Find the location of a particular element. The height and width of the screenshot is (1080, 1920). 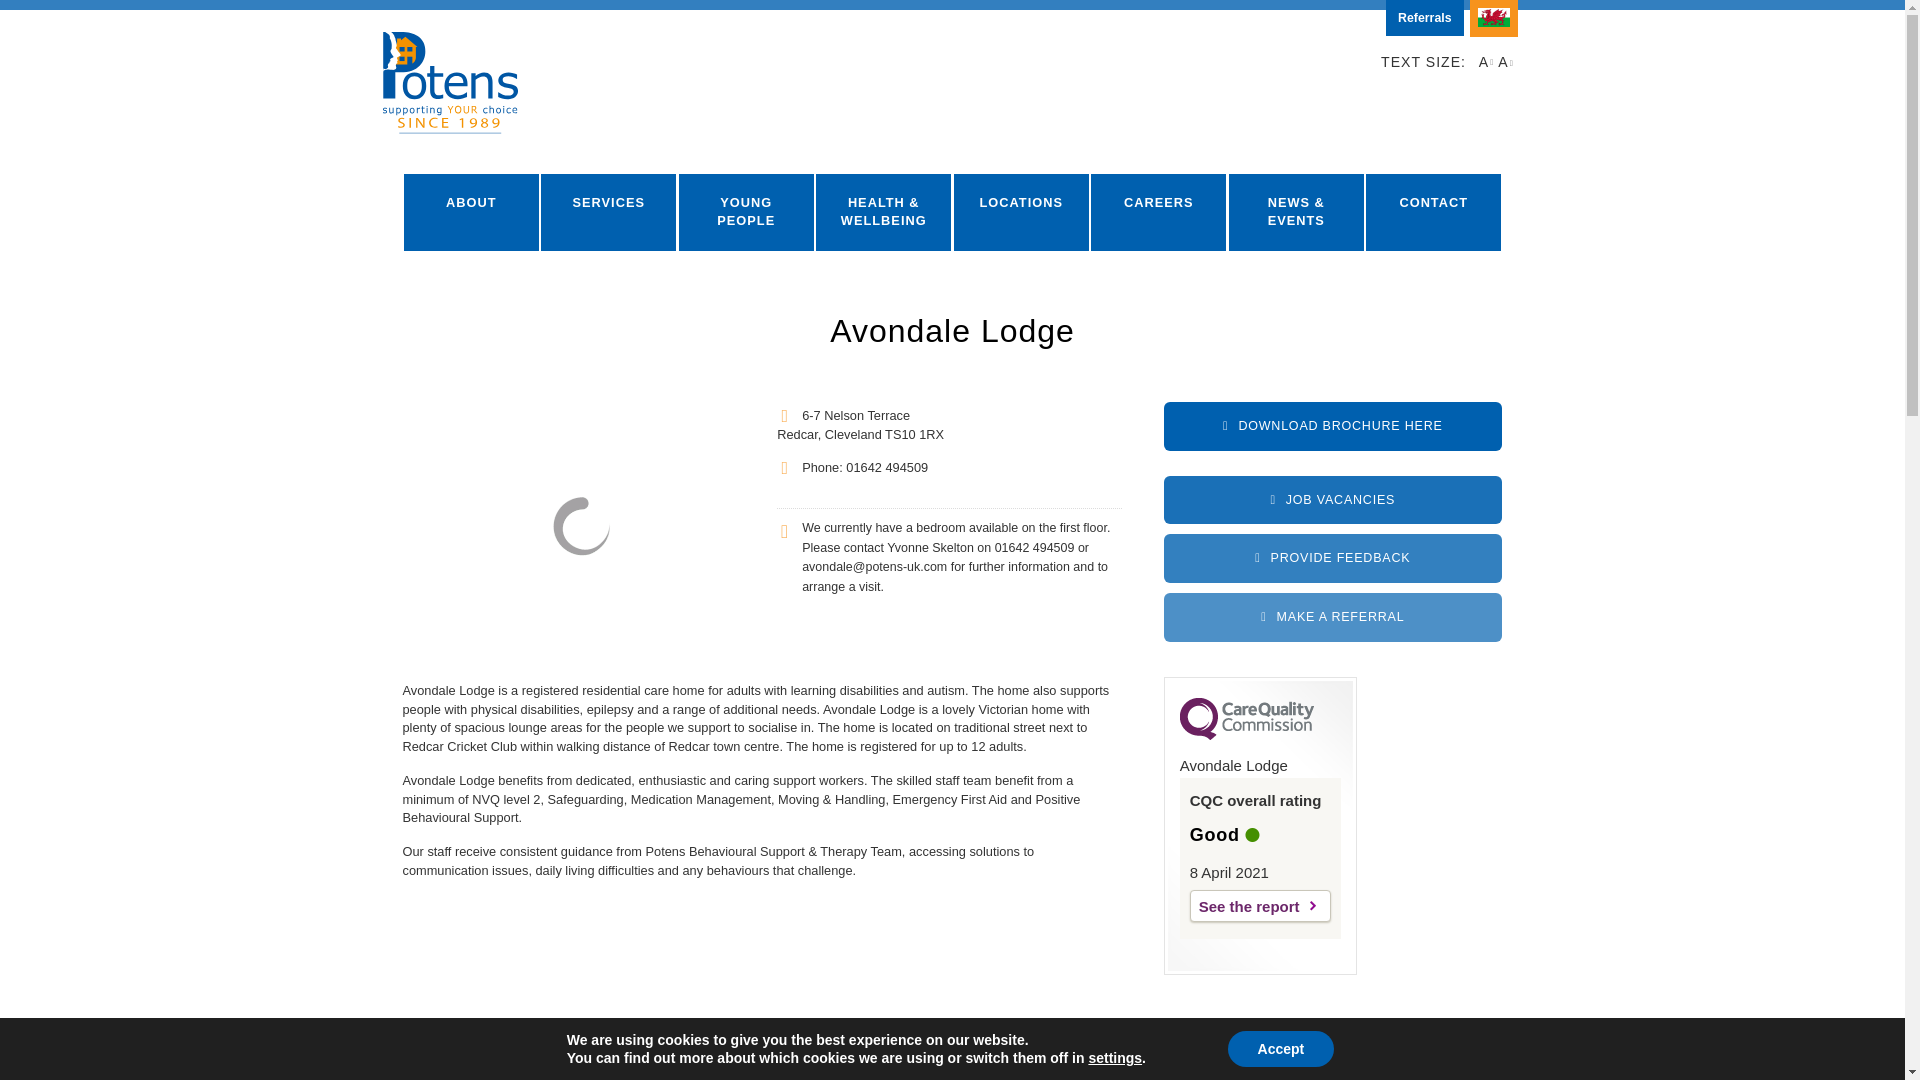

ABOUT is located at coordinates (471, 212).